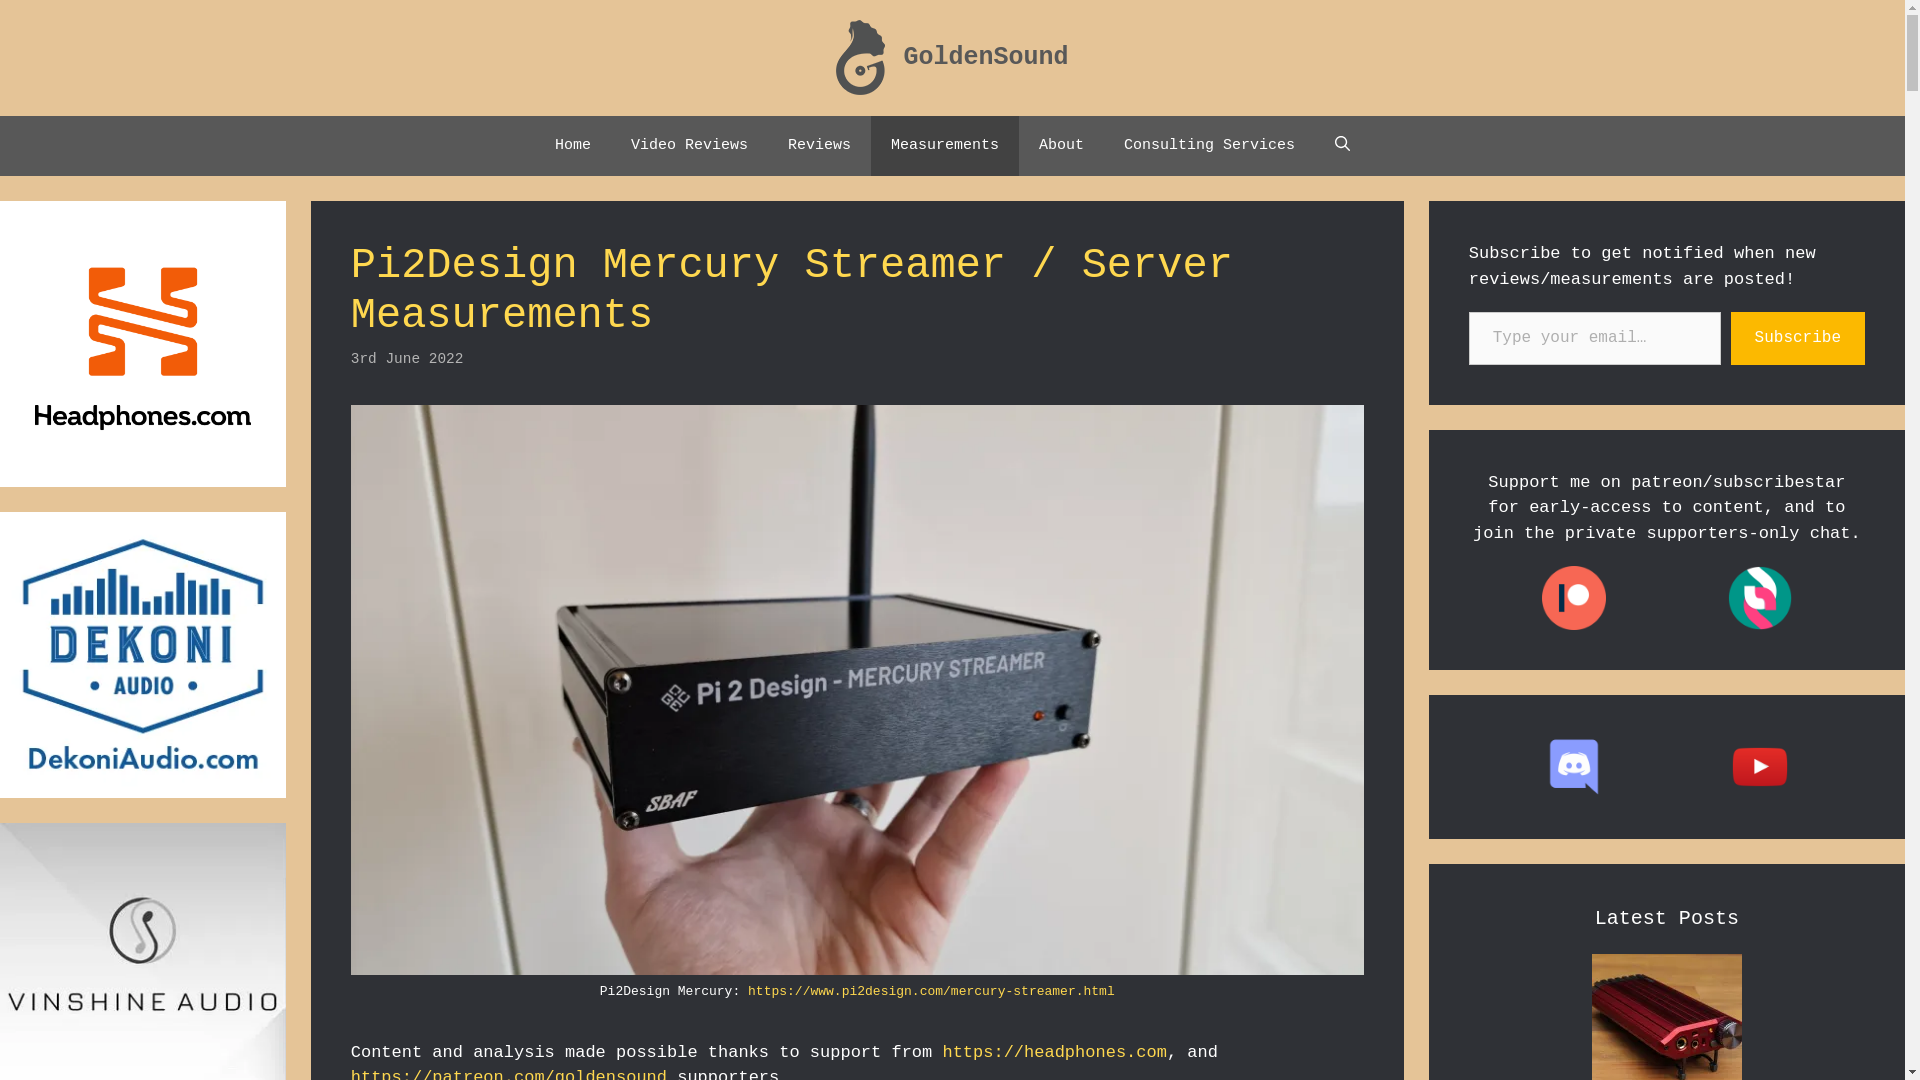 The height and width of the screenshot is (1080, 1920). Describe the element at coordinates (1210, 146) in the screenshot. I see `Consulting Services` at that location.